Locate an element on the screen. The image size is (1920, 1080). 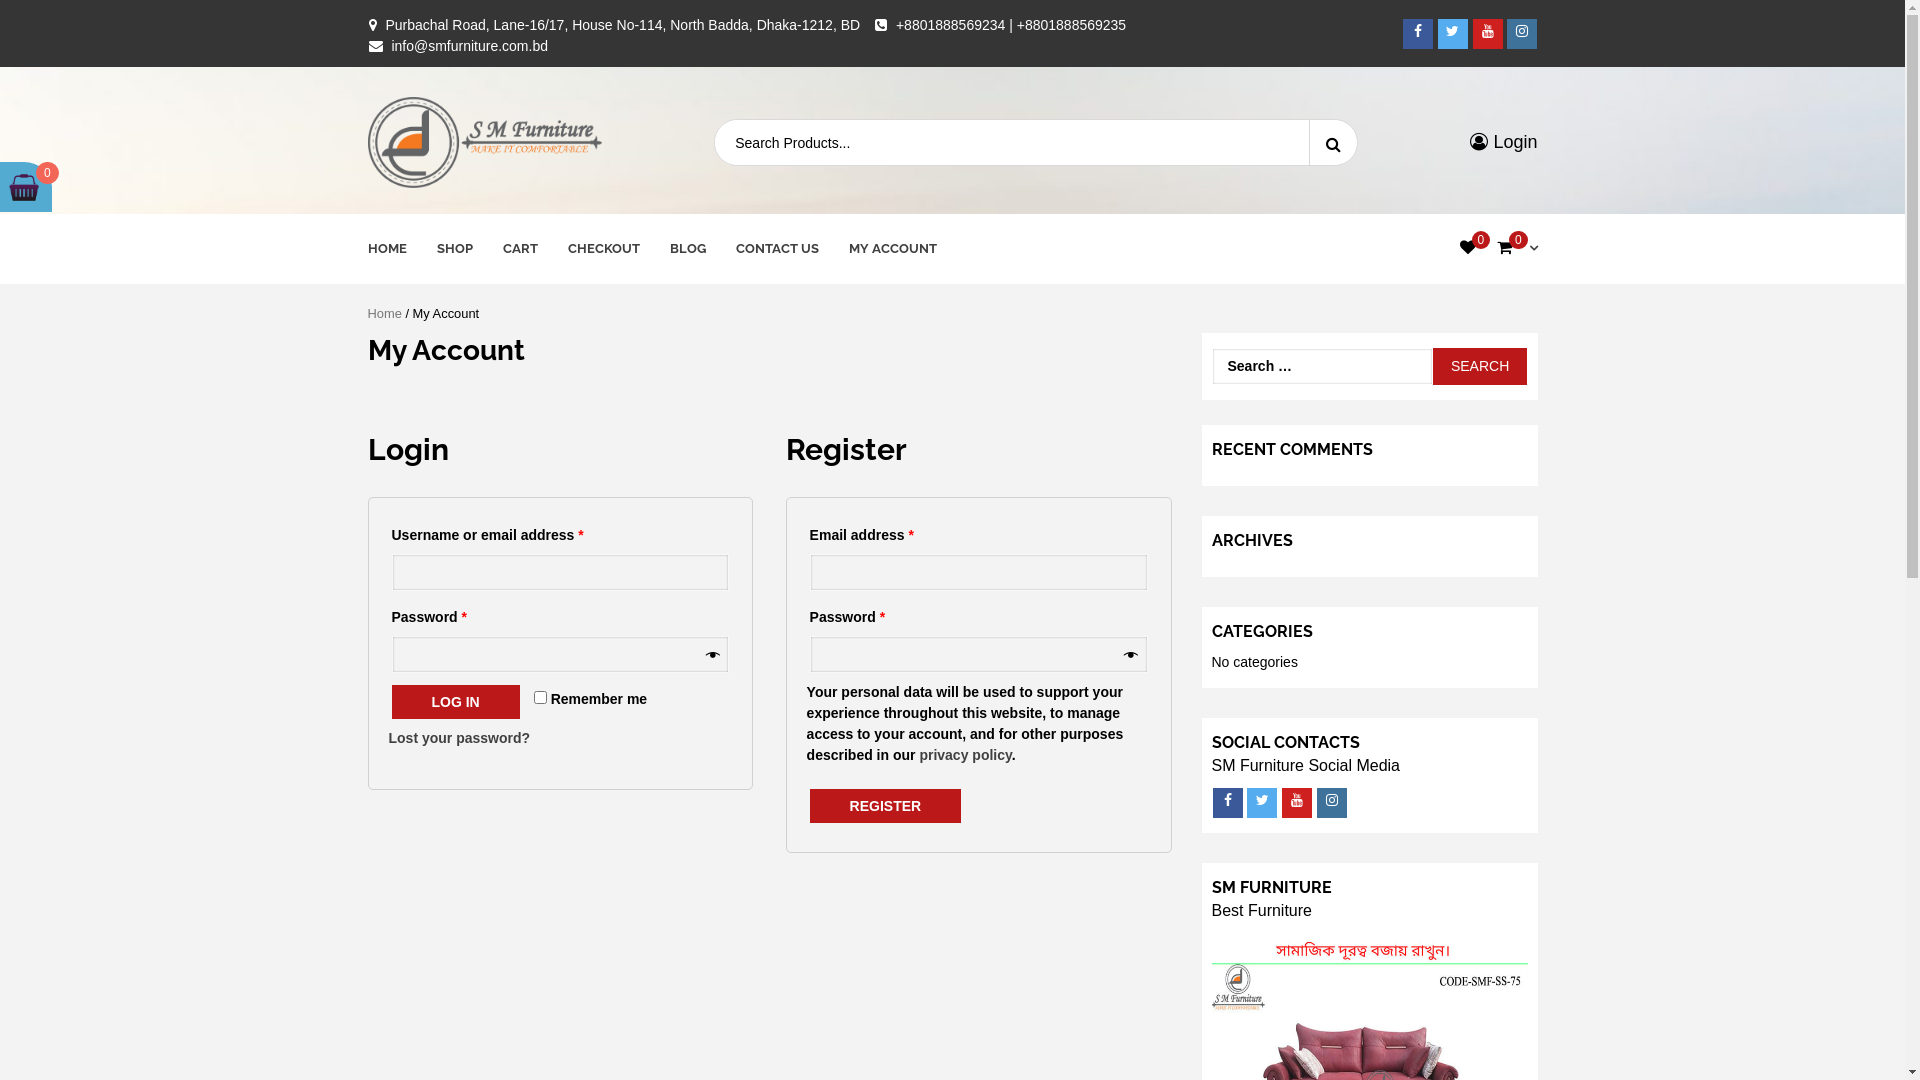
Login is located at coordinates (1504, 142).